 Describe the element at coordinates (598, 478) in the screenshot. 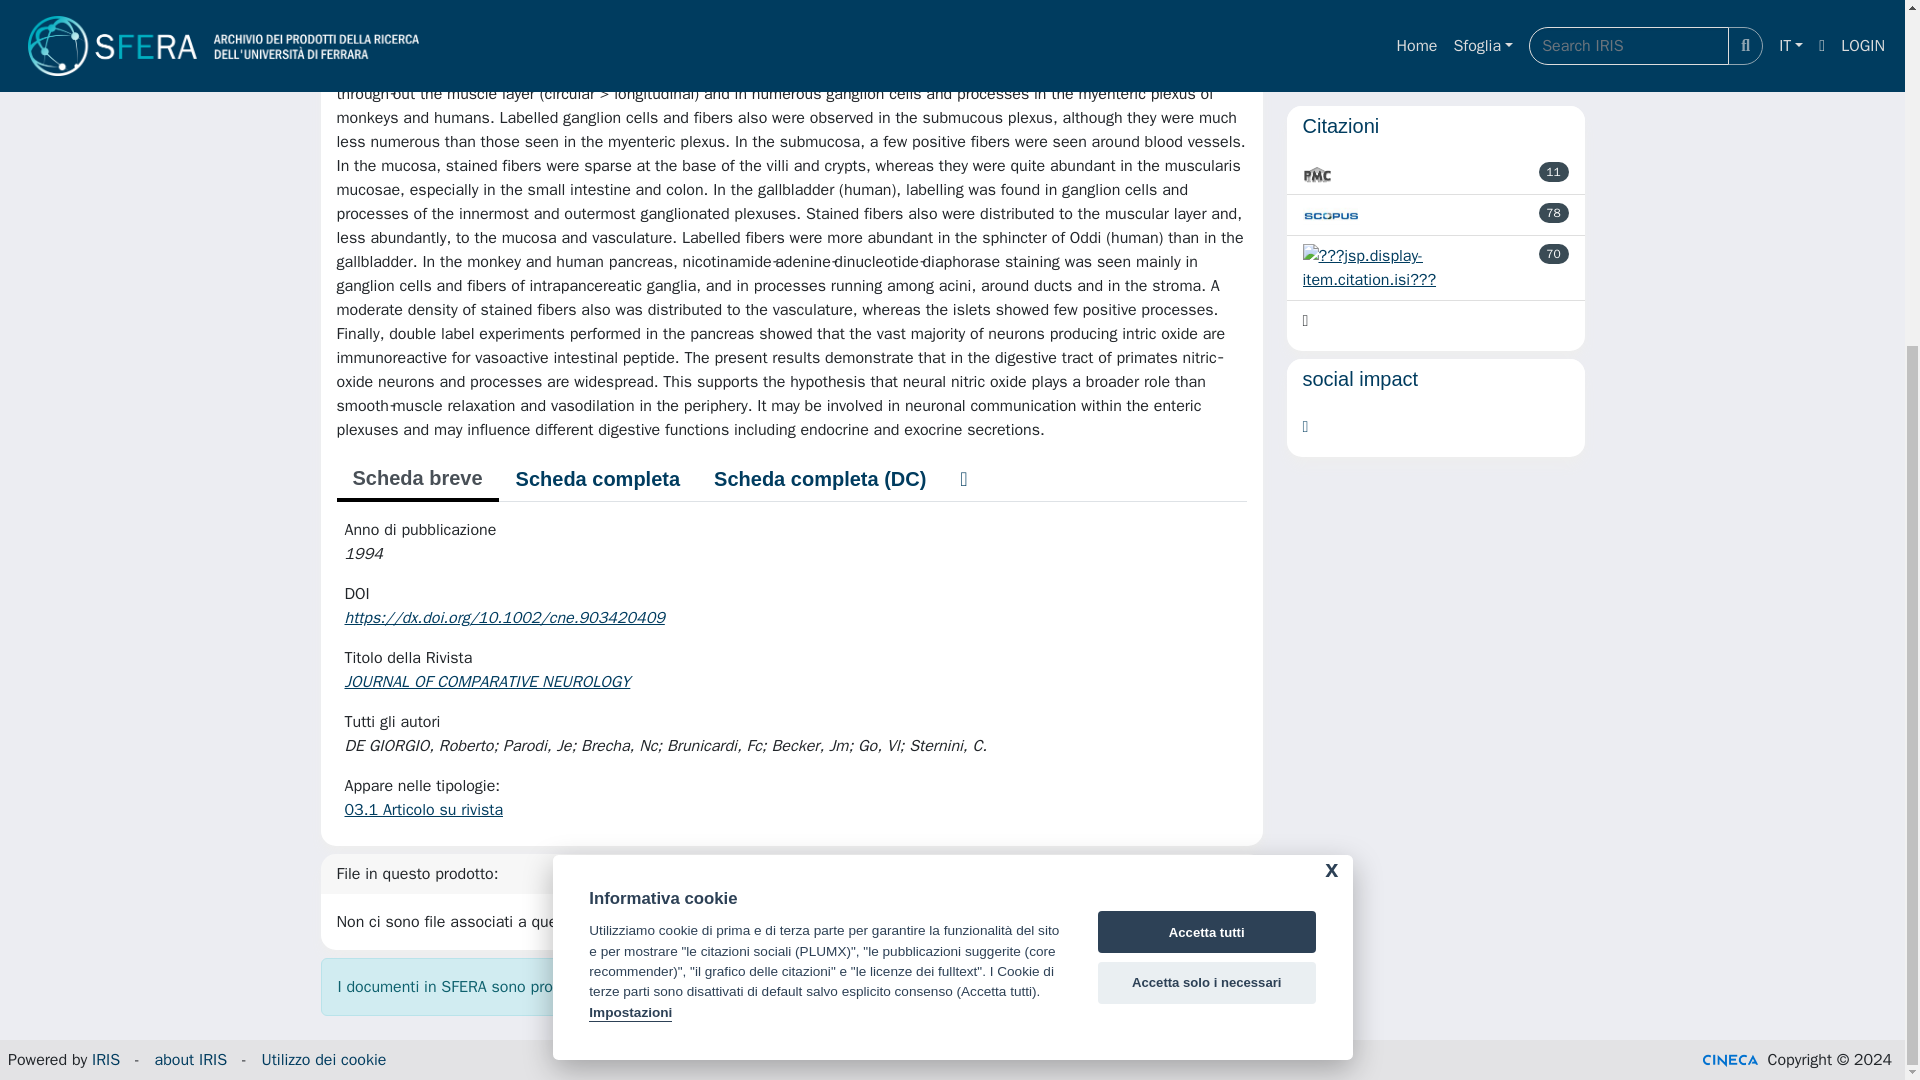

I see `Scheda completa` at that location.